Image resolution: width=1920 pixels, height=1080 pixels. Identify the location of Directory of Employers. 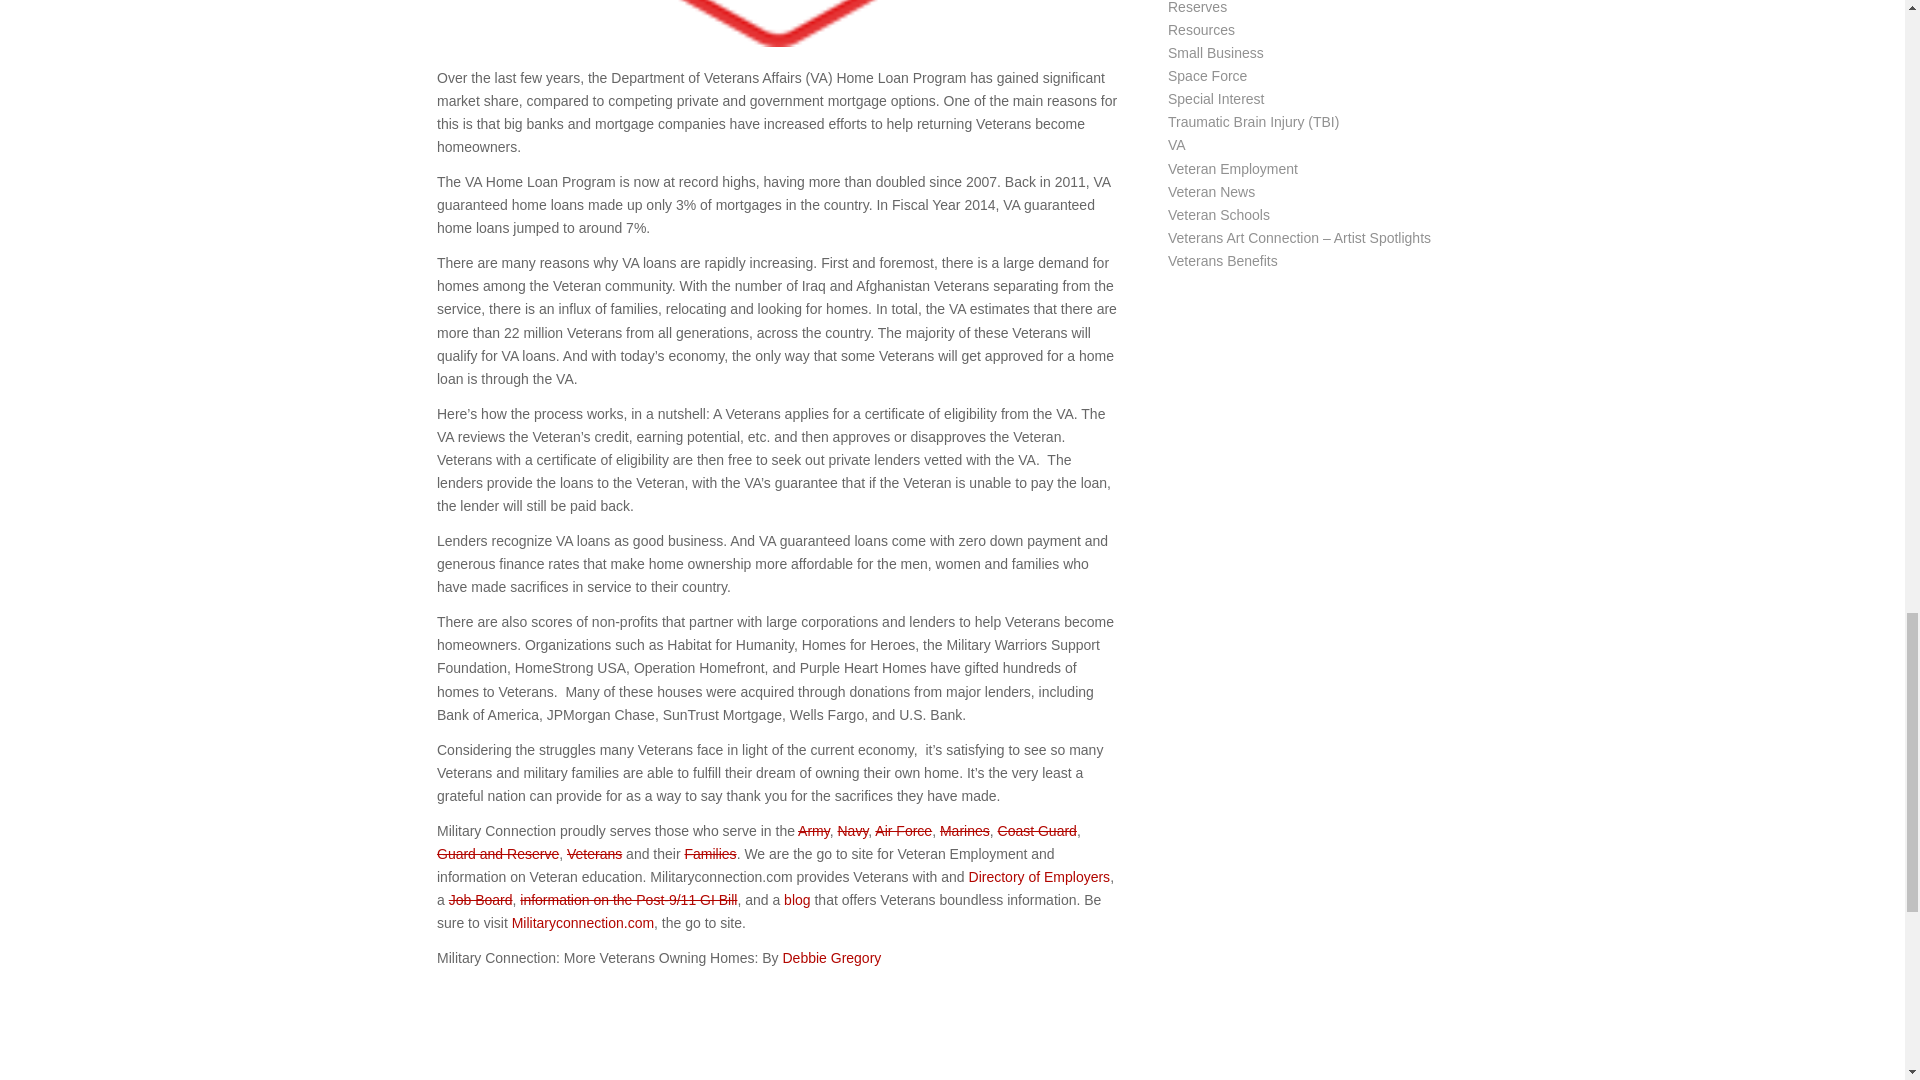
(1040, 876).